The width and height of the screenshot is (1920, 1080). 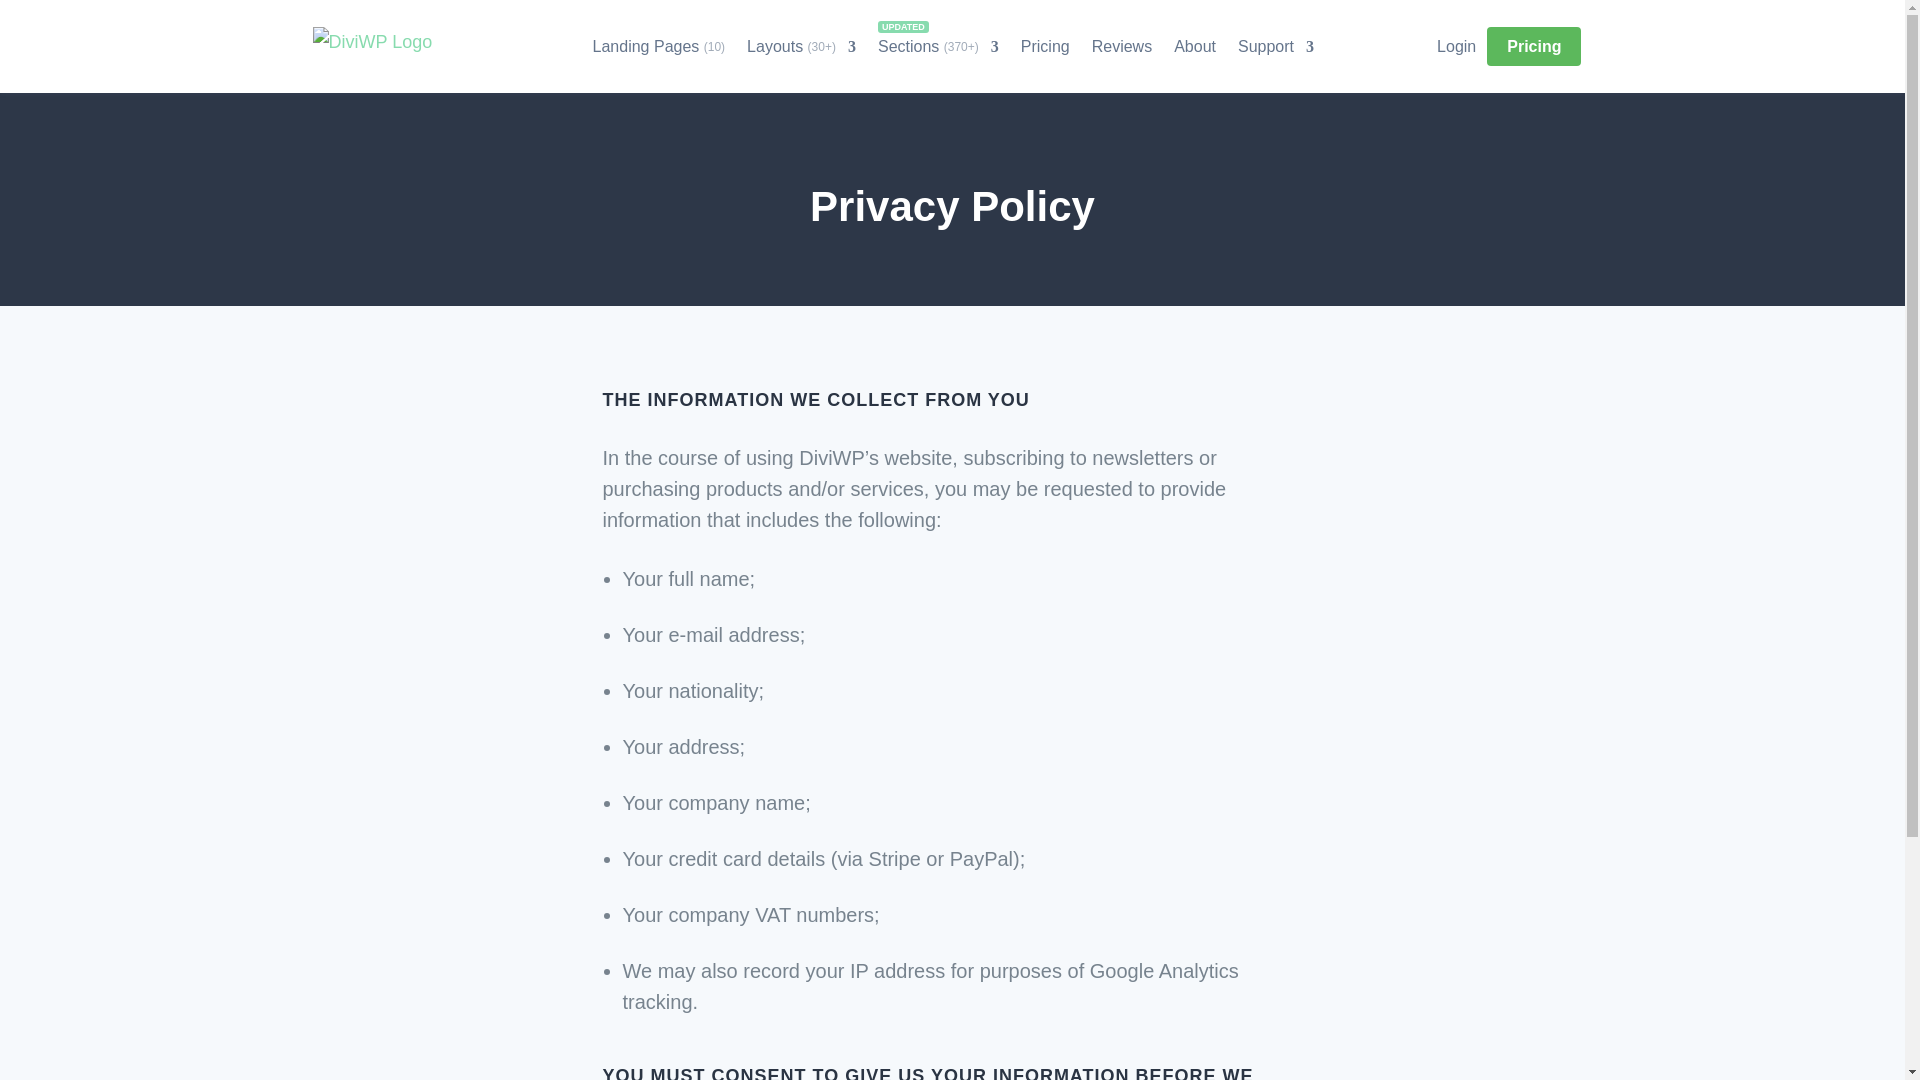 I want to click on Pricing, so click(x=1533, y=46).